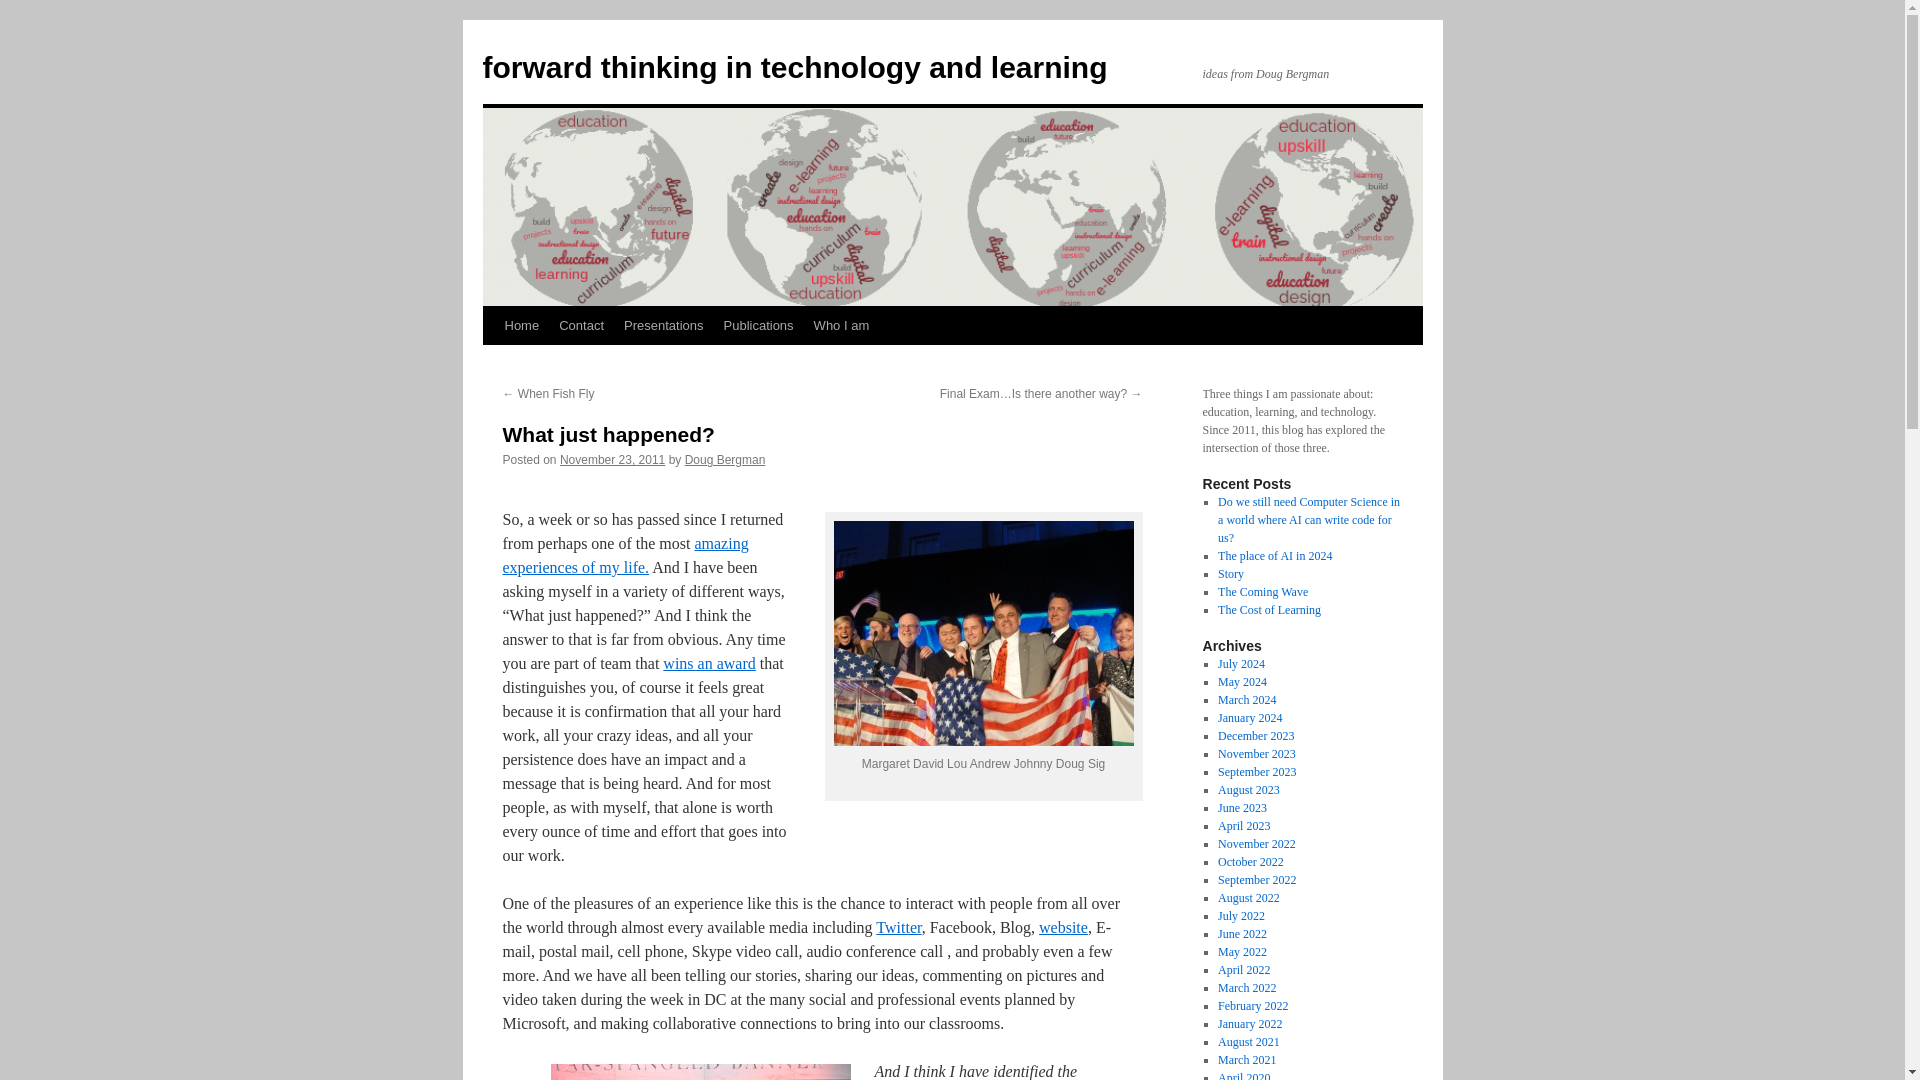 This screenshot has height=1080, width=1920. I want to click on website, so click(1063, 928).